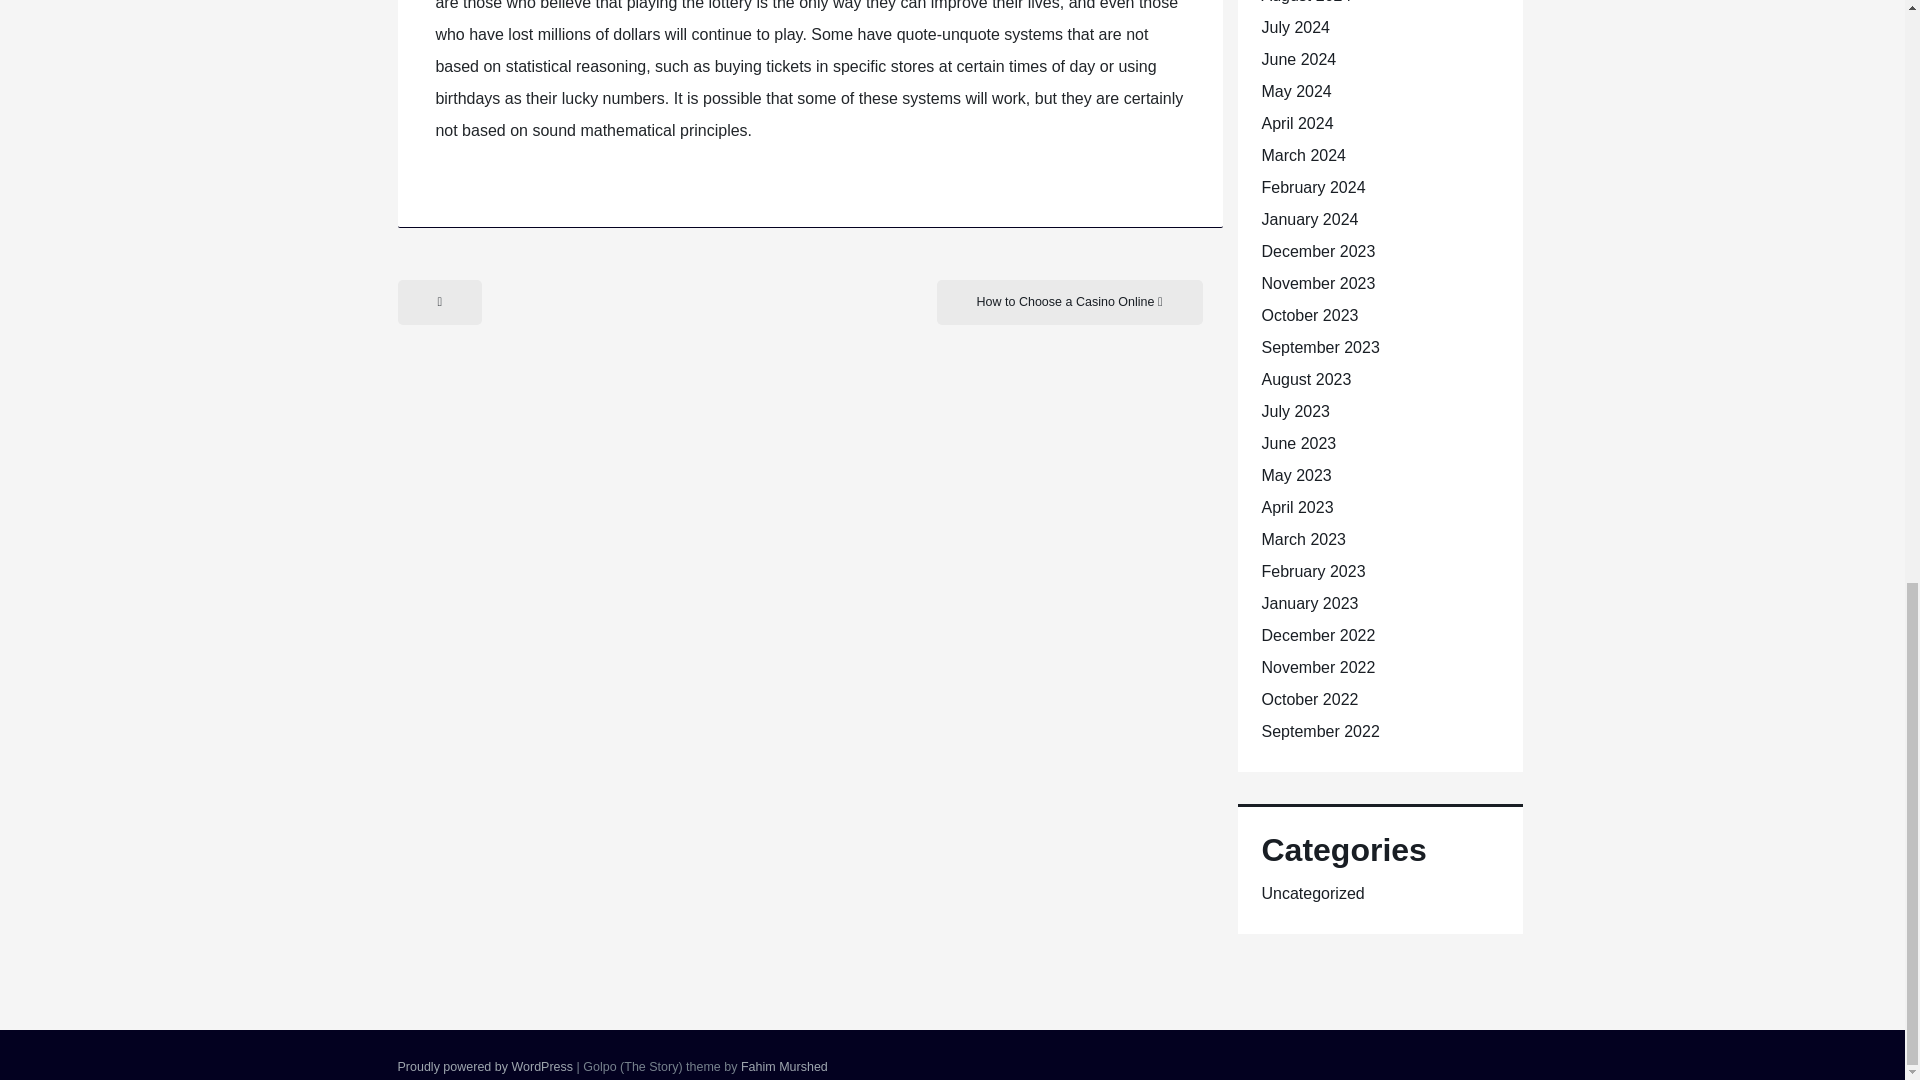 The height and width of the screenshot is (1080, 1920). What do you see at coordinates (1318, 283) in the screenshot?
I see `November 2023` at bounding box center [1318, 283].